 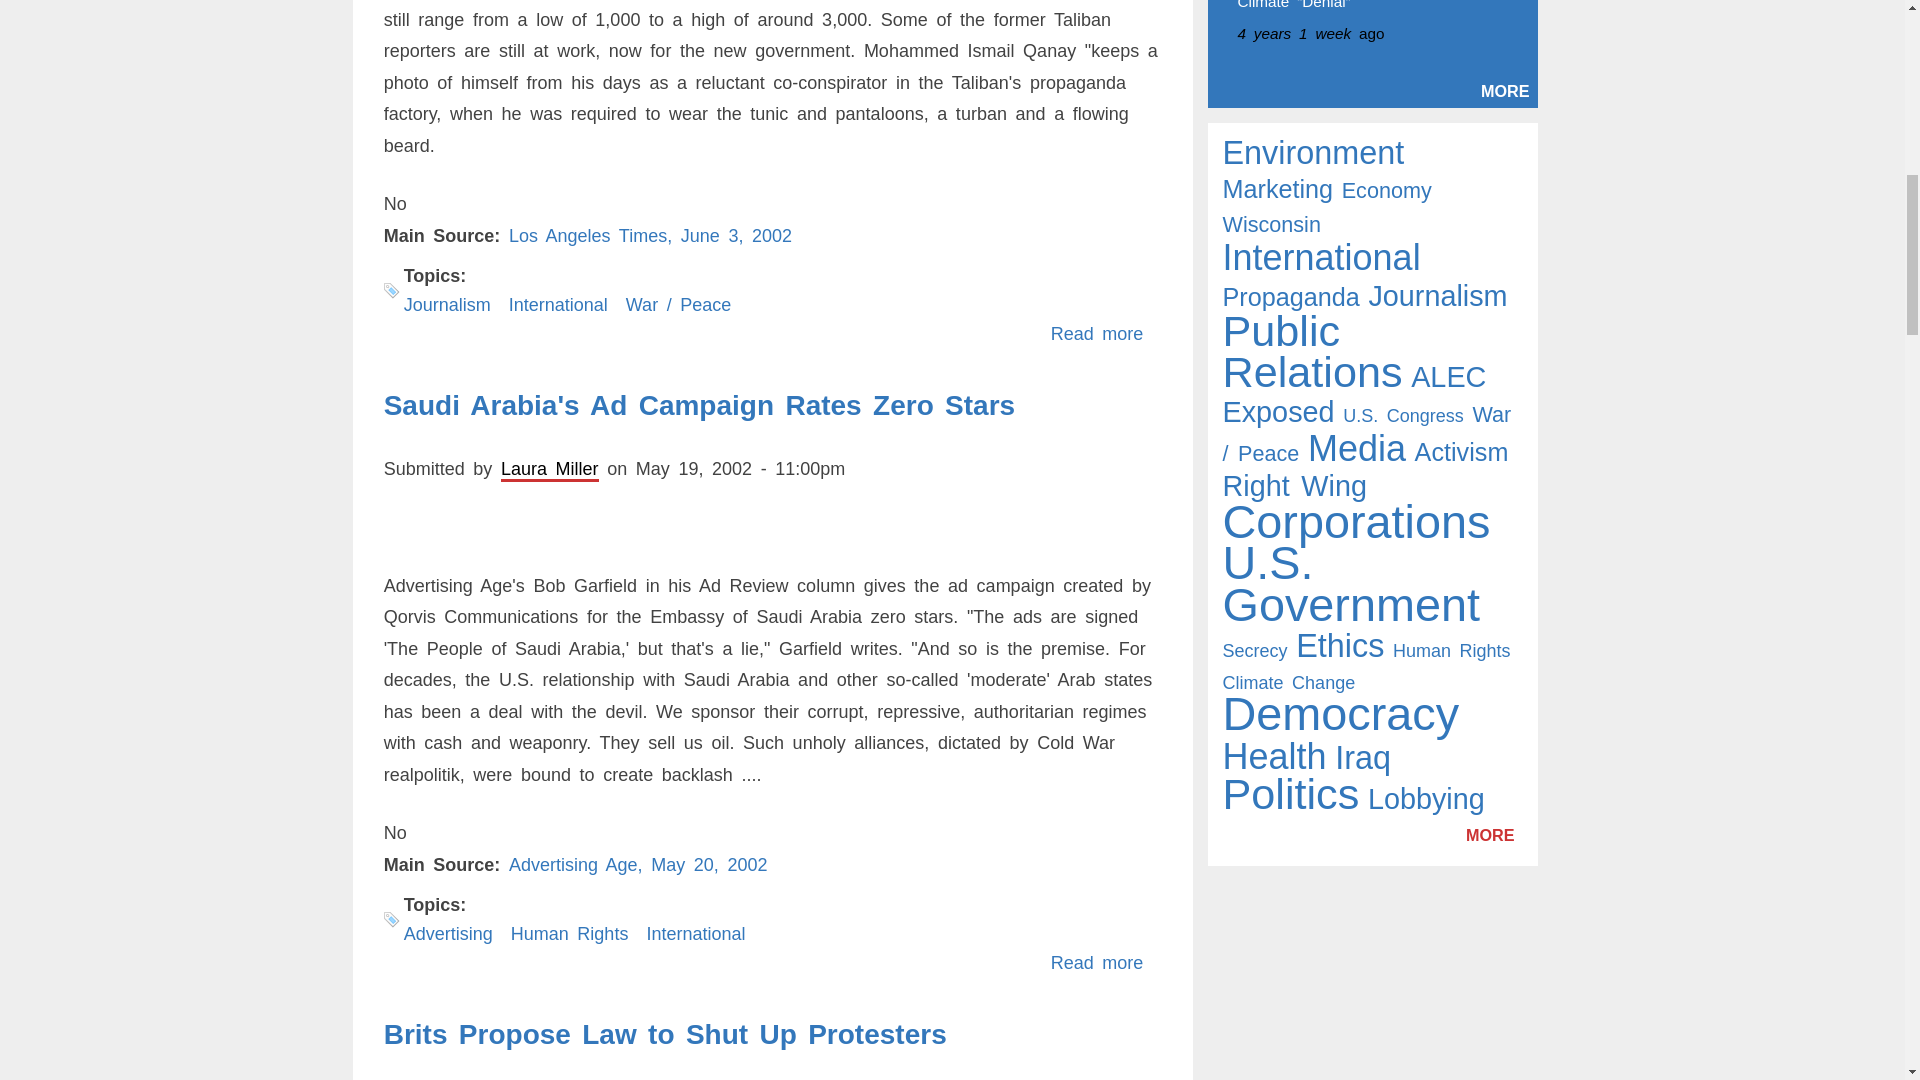 I want to click on Advertising Age, May 20, 2002, so click(x=638, y=864).